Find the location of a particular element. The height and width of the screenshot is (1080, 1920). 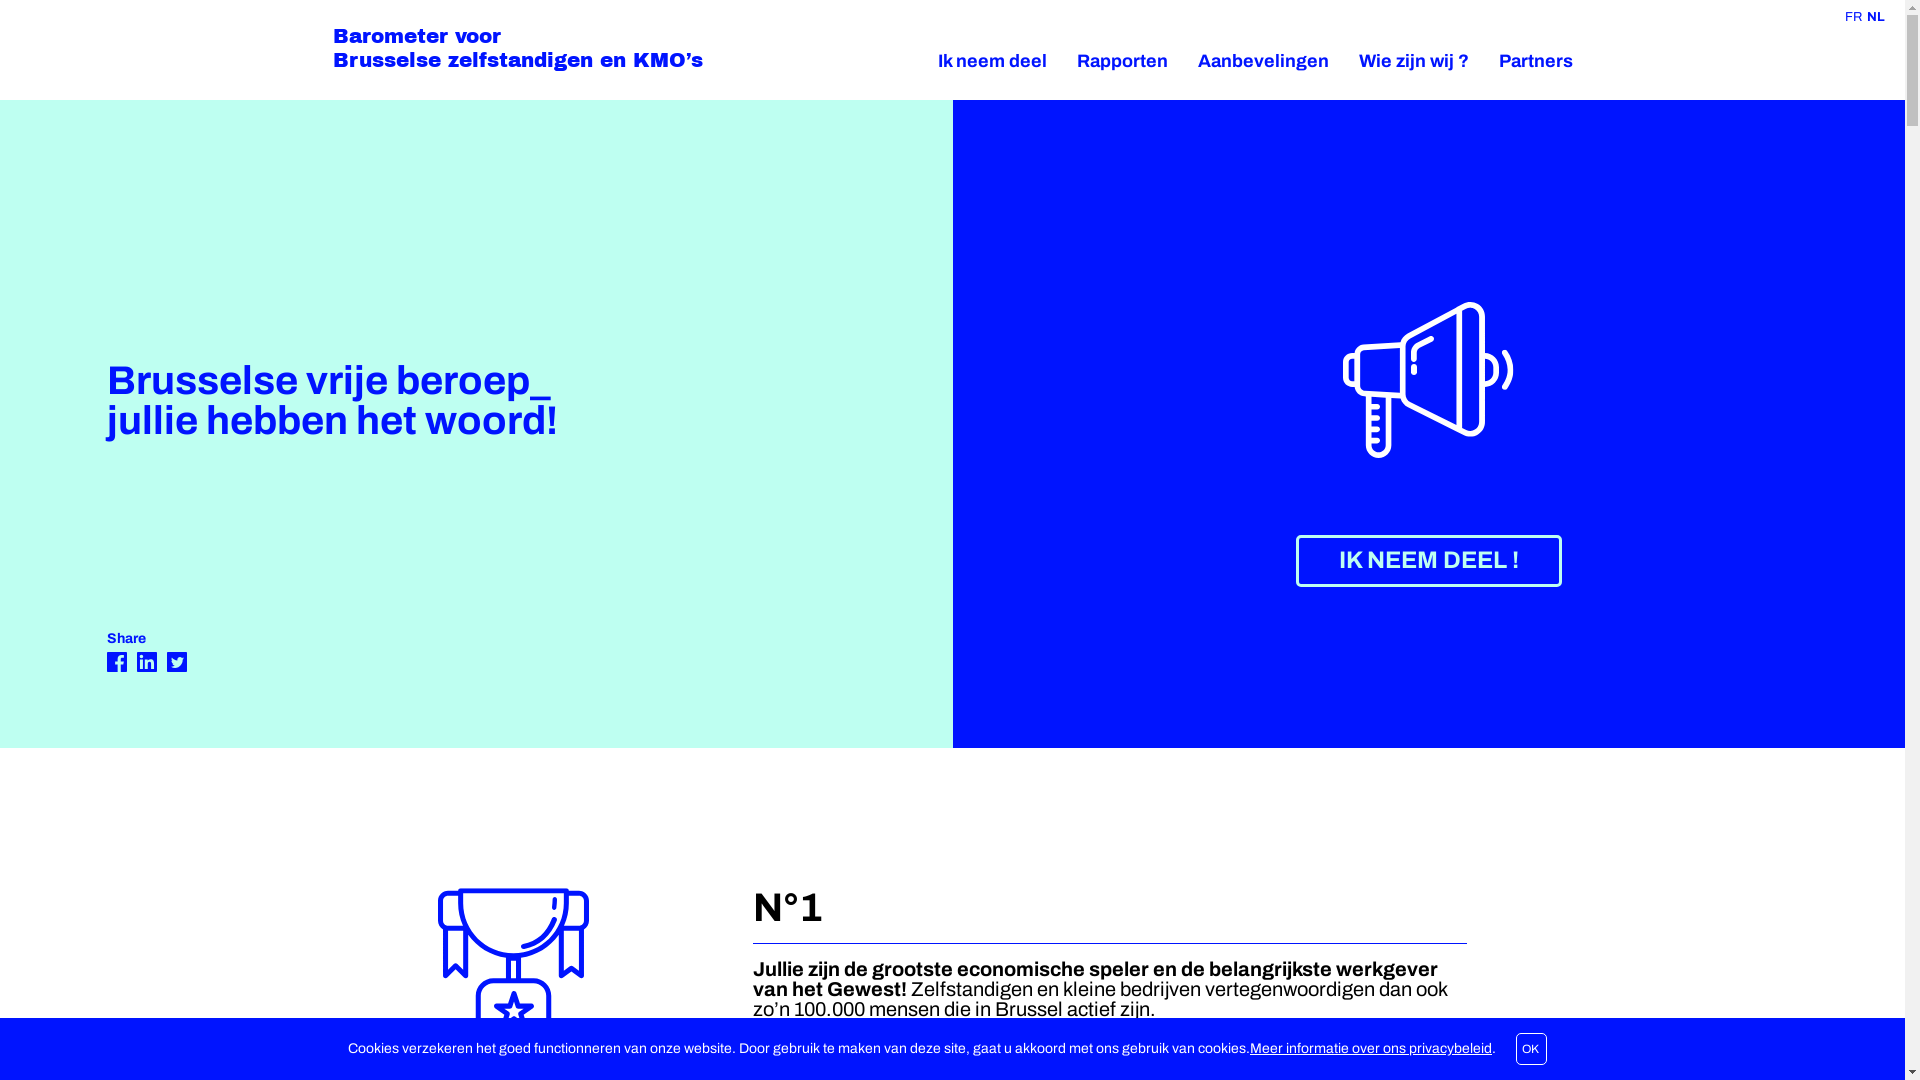

NL is located at coordinates (1876, 17).